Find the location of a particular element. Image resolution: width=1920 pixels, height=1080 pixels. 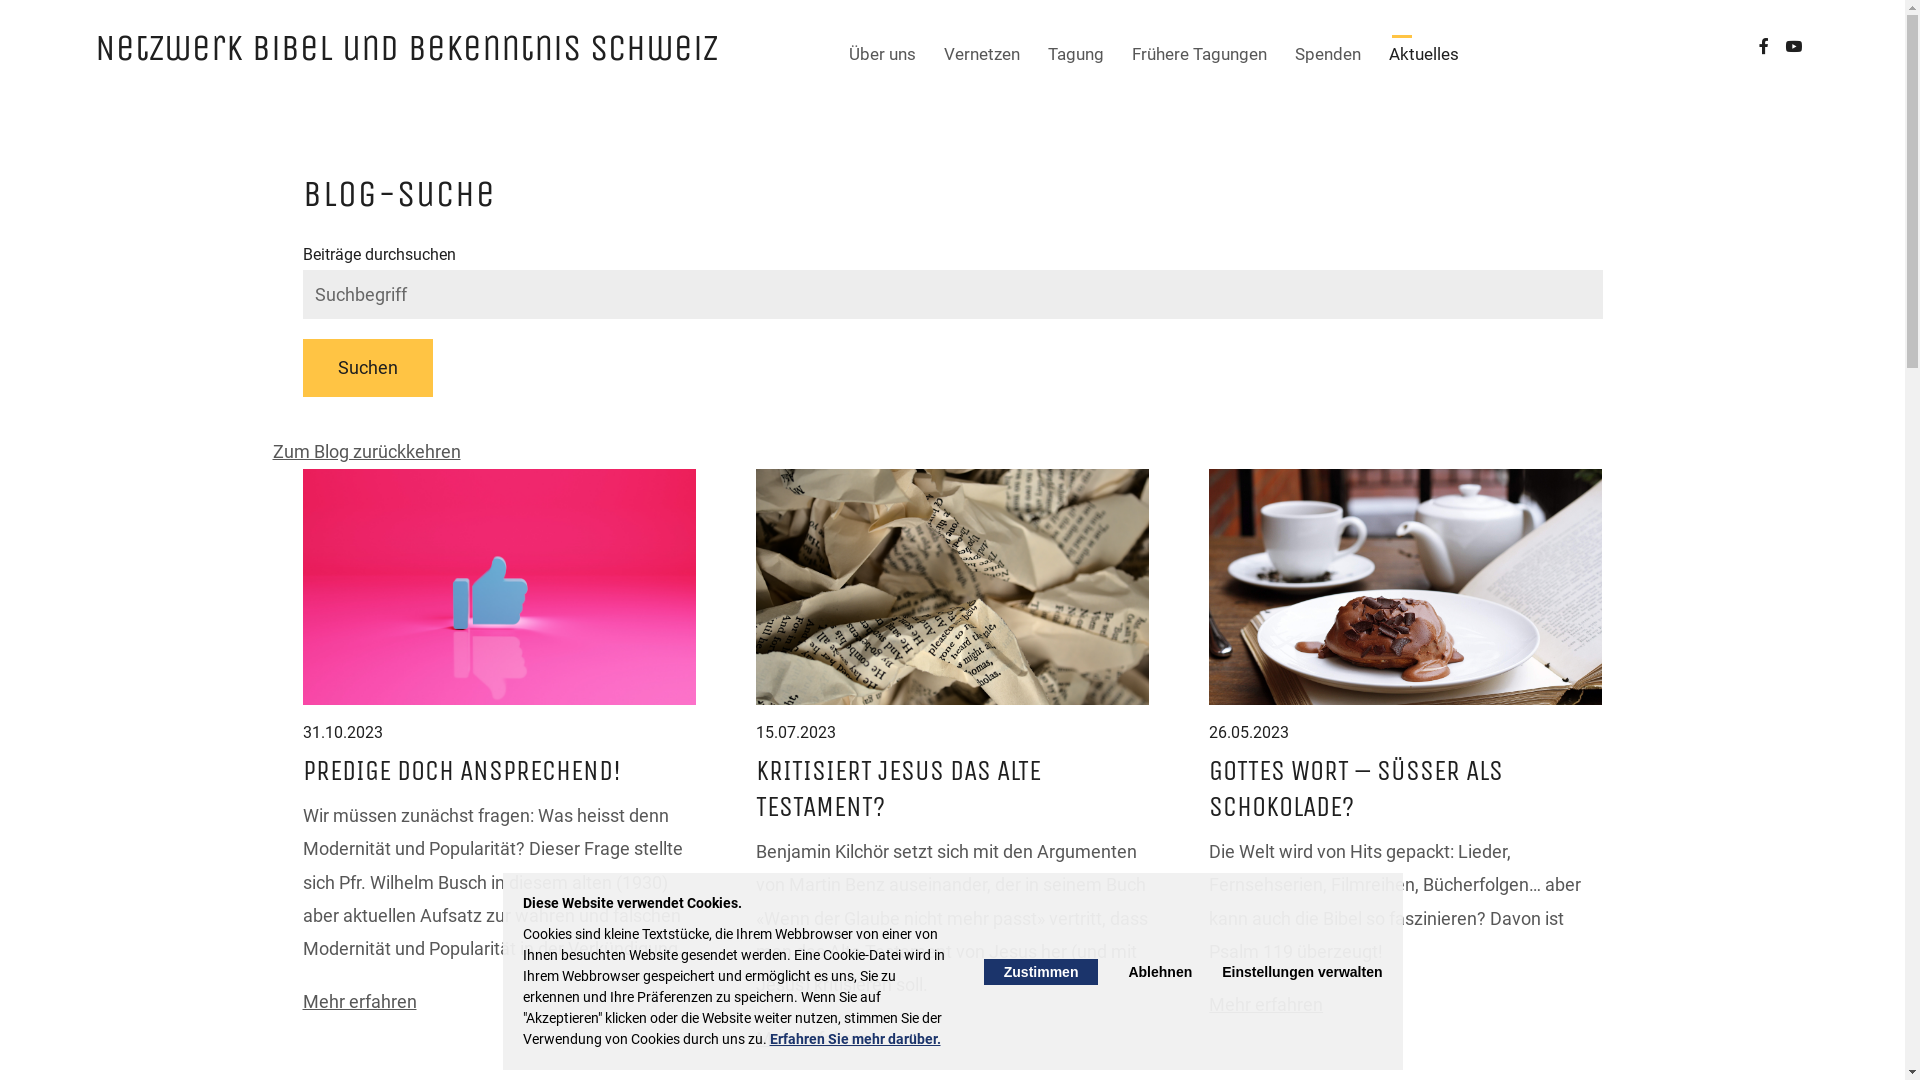

Spenden is located at coordinates (1328, 54).